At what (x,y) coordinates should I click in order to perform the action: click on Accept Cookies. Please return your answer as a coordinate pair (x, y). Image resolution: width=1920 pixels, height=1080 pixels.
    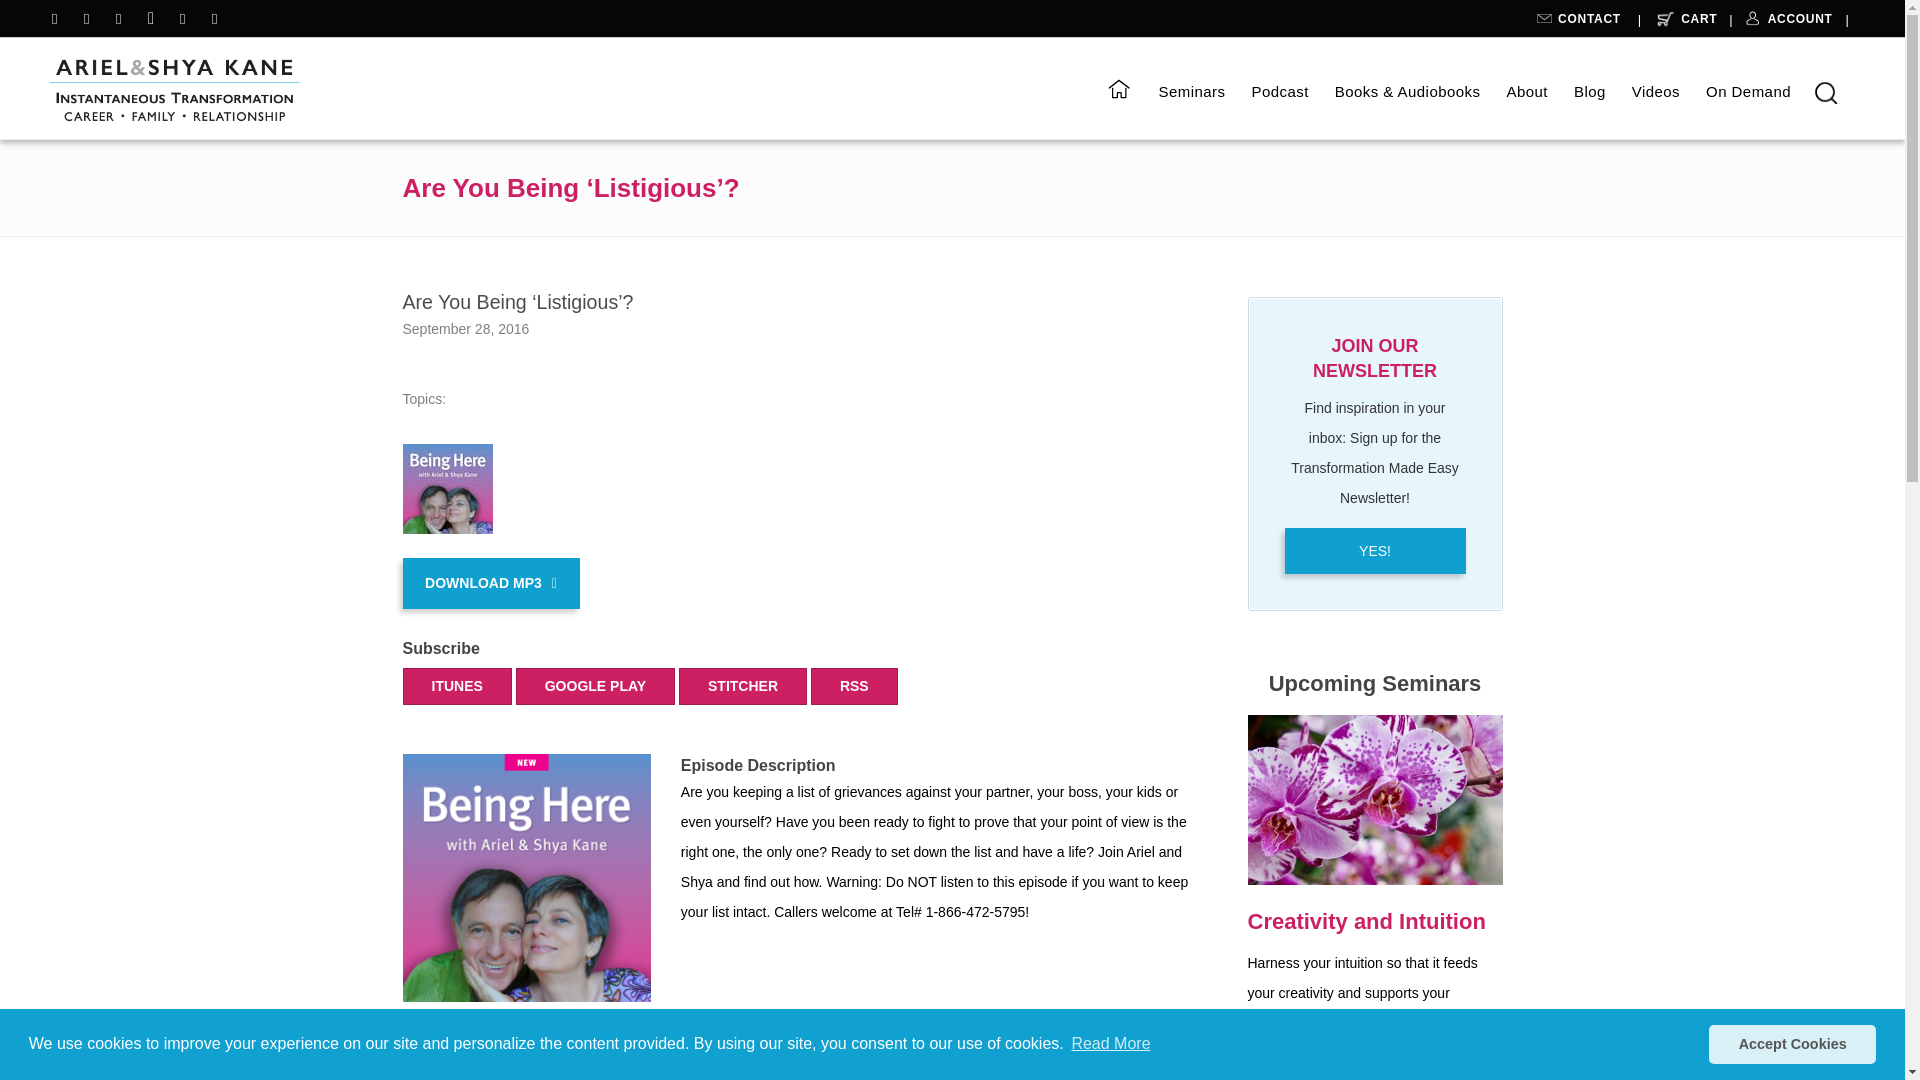
    Looking at the image, I should click on (1792, 1043).